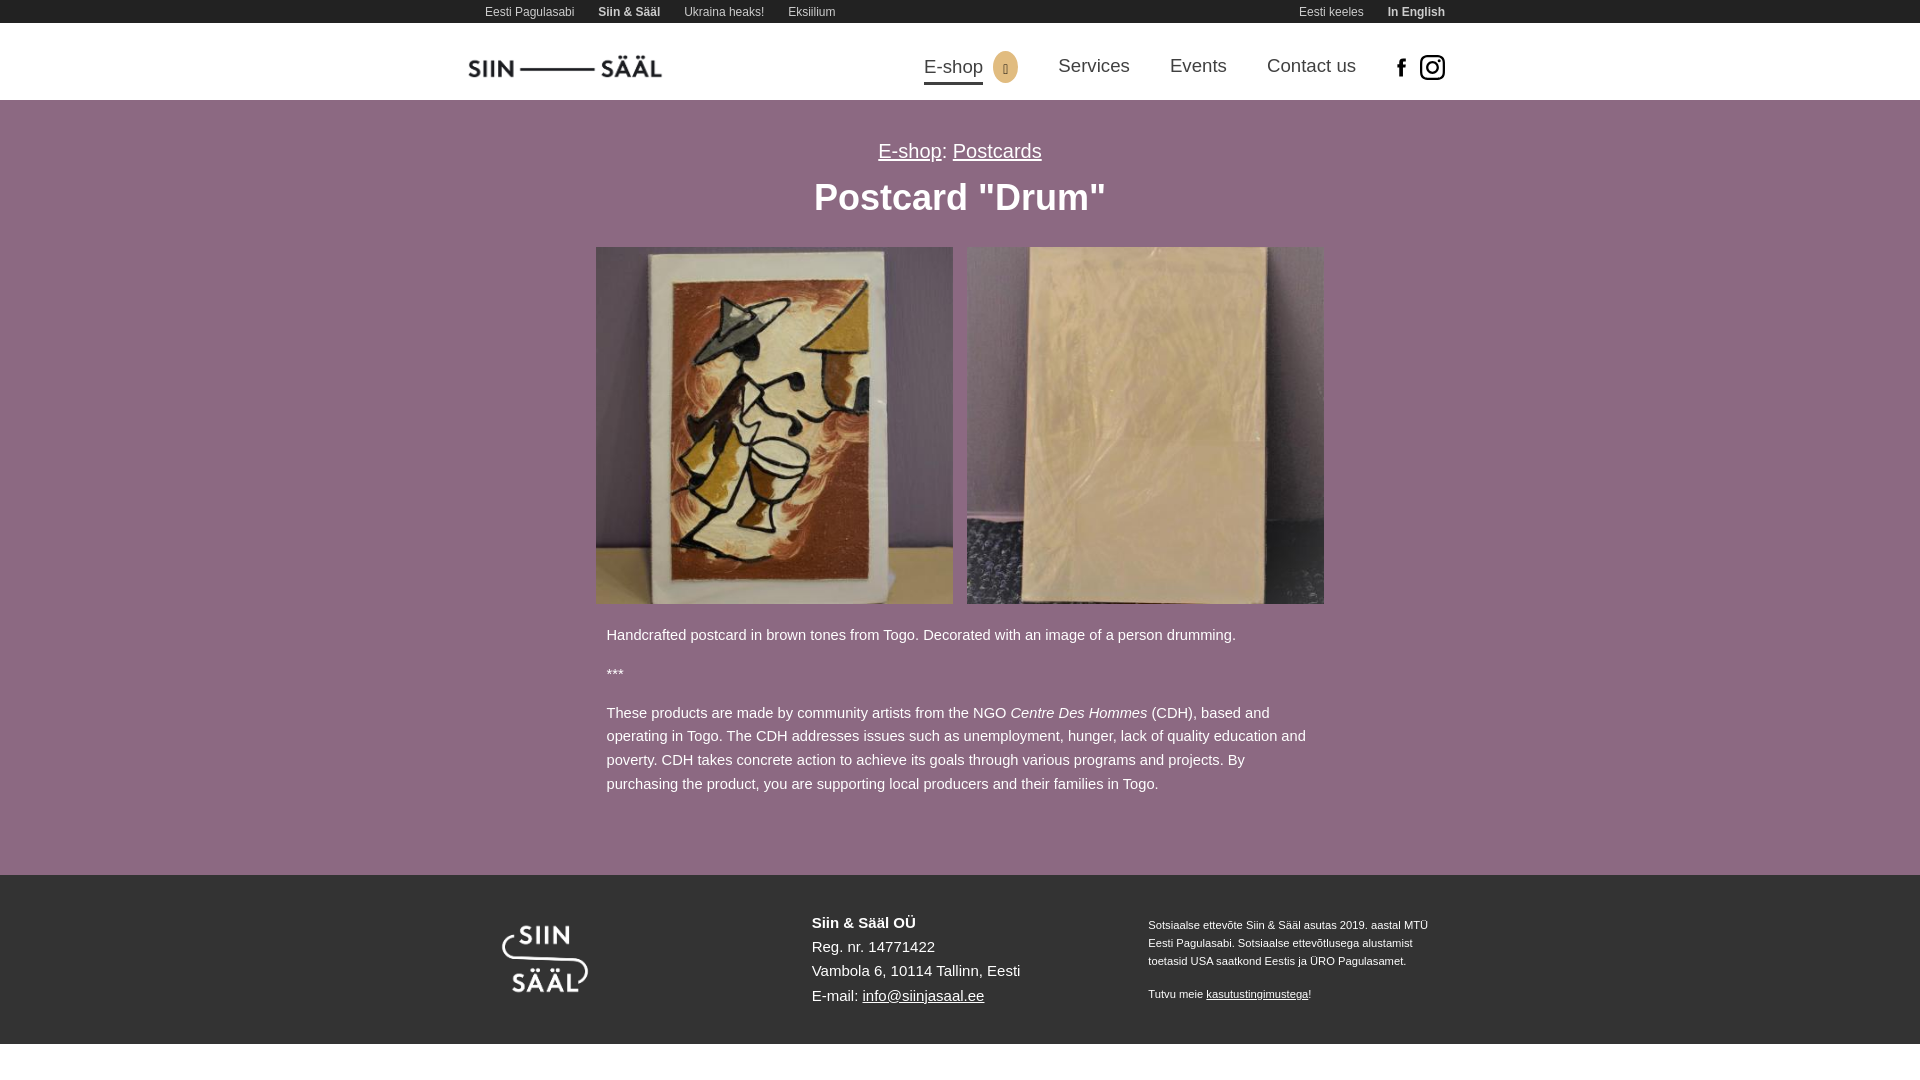 This screenshot has width=1920, height=1080. Describe the element at coordinates (811, 12) in the screenshot. I see `Eksiilium` at that location.